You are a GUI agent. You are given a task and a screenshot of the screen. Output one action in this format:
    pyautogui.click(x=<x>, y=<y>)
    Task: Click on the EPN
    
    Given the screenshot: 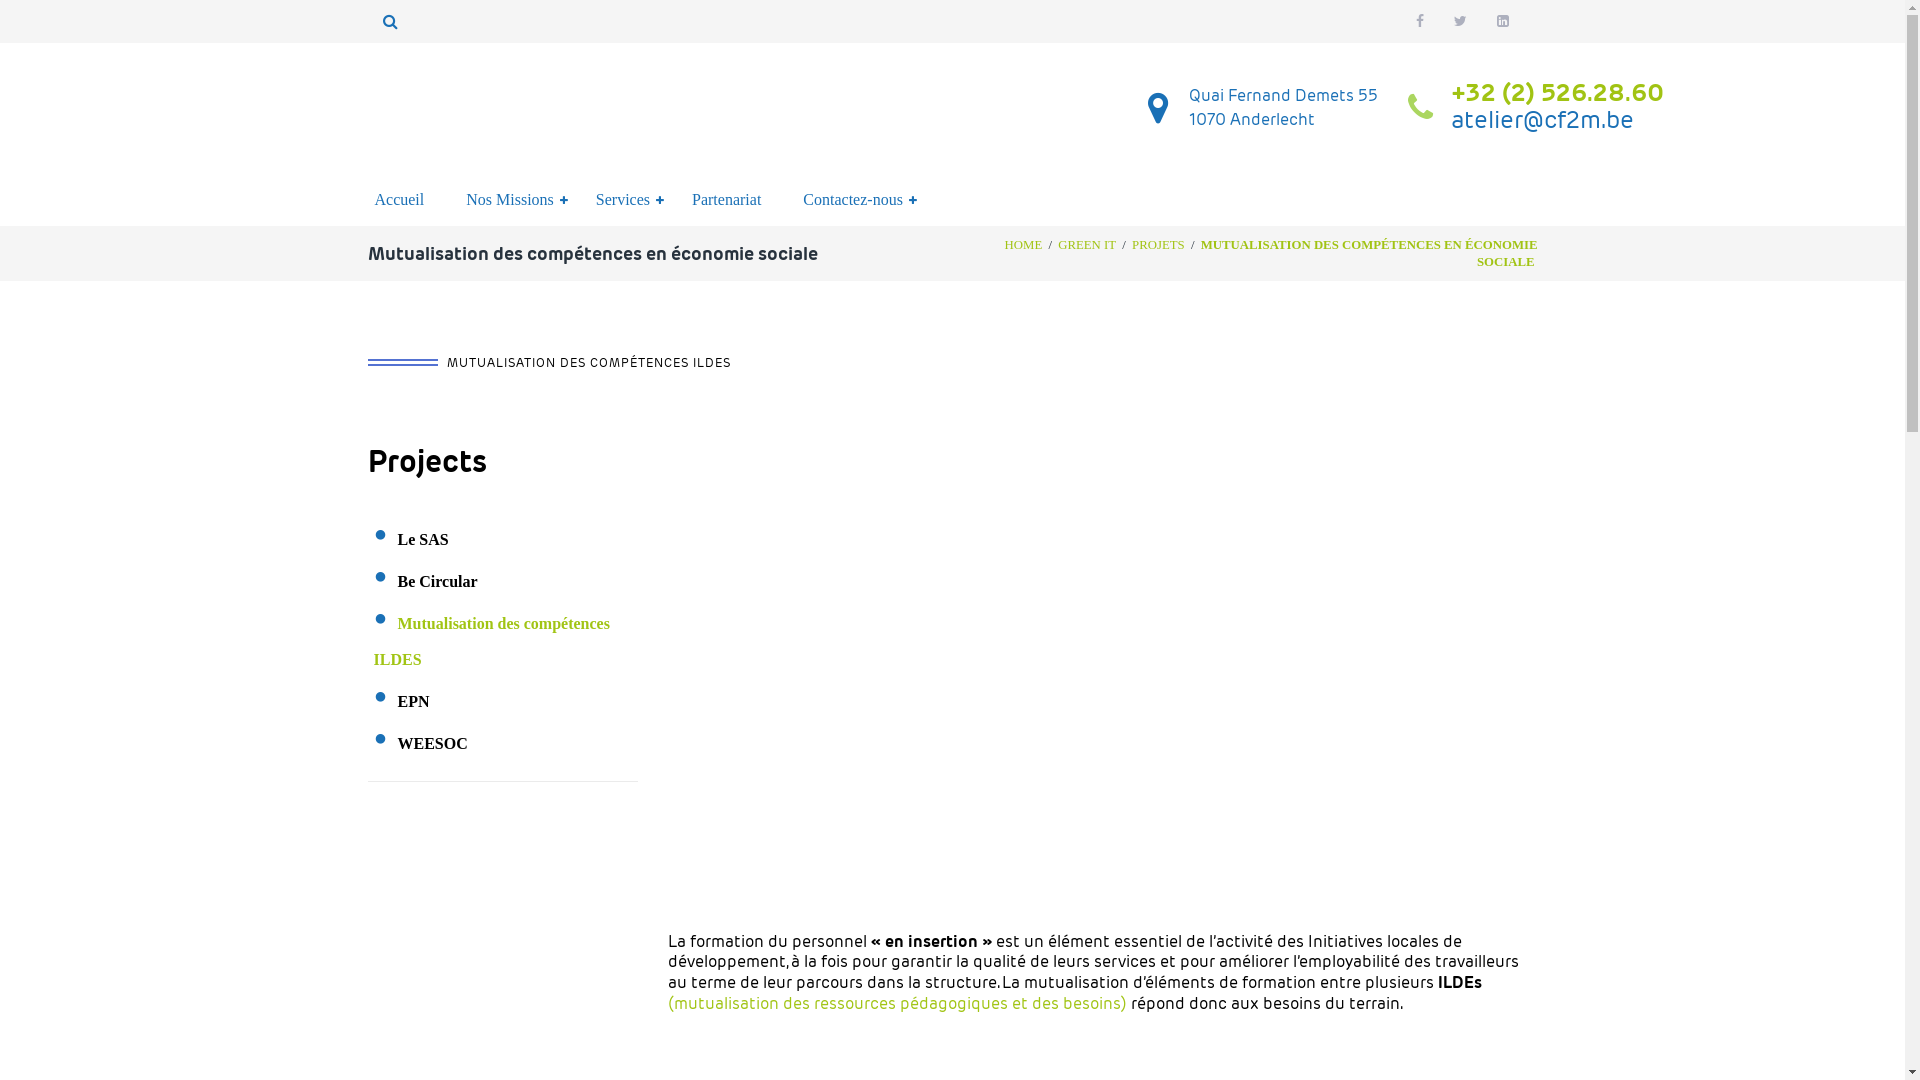 What is the action you would take?
    pyautogui.click(x=414, y=702)
    